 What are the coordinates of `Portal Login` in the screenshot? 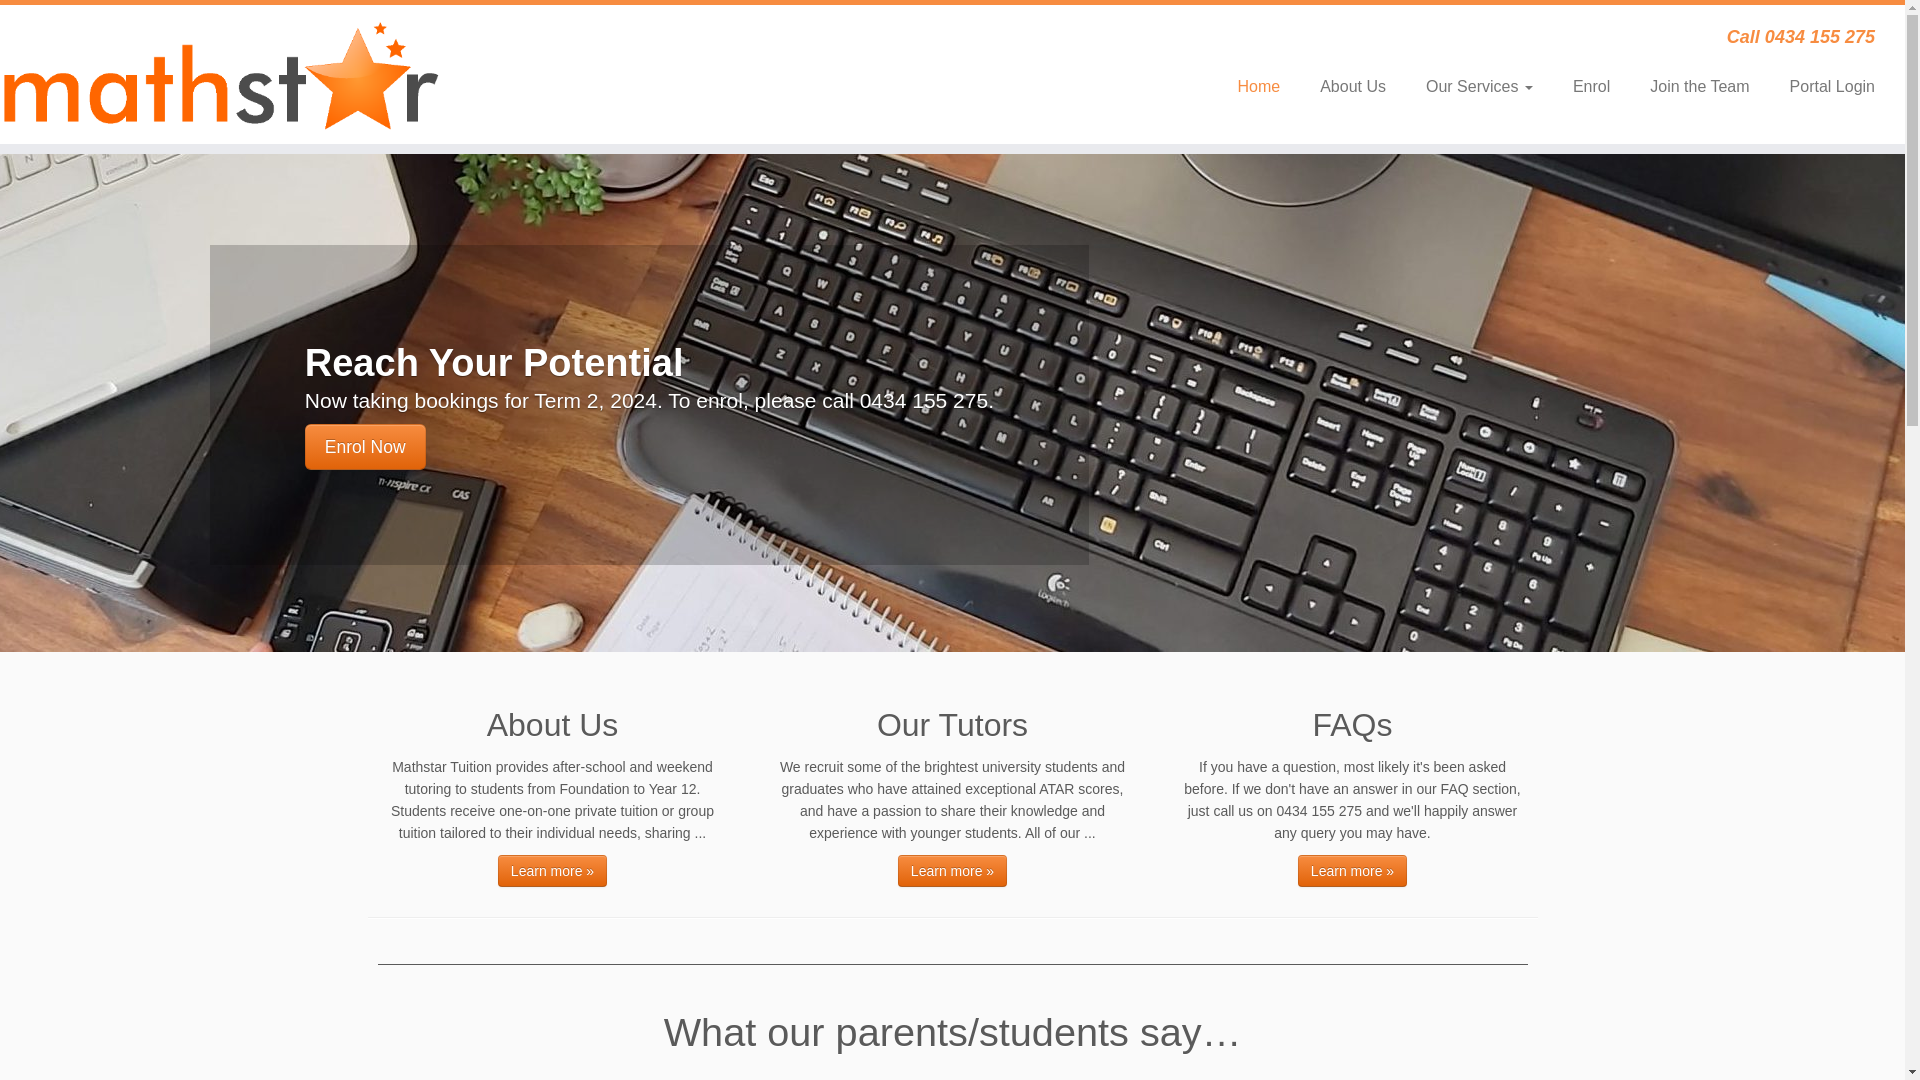 It's located at (1822, 87).